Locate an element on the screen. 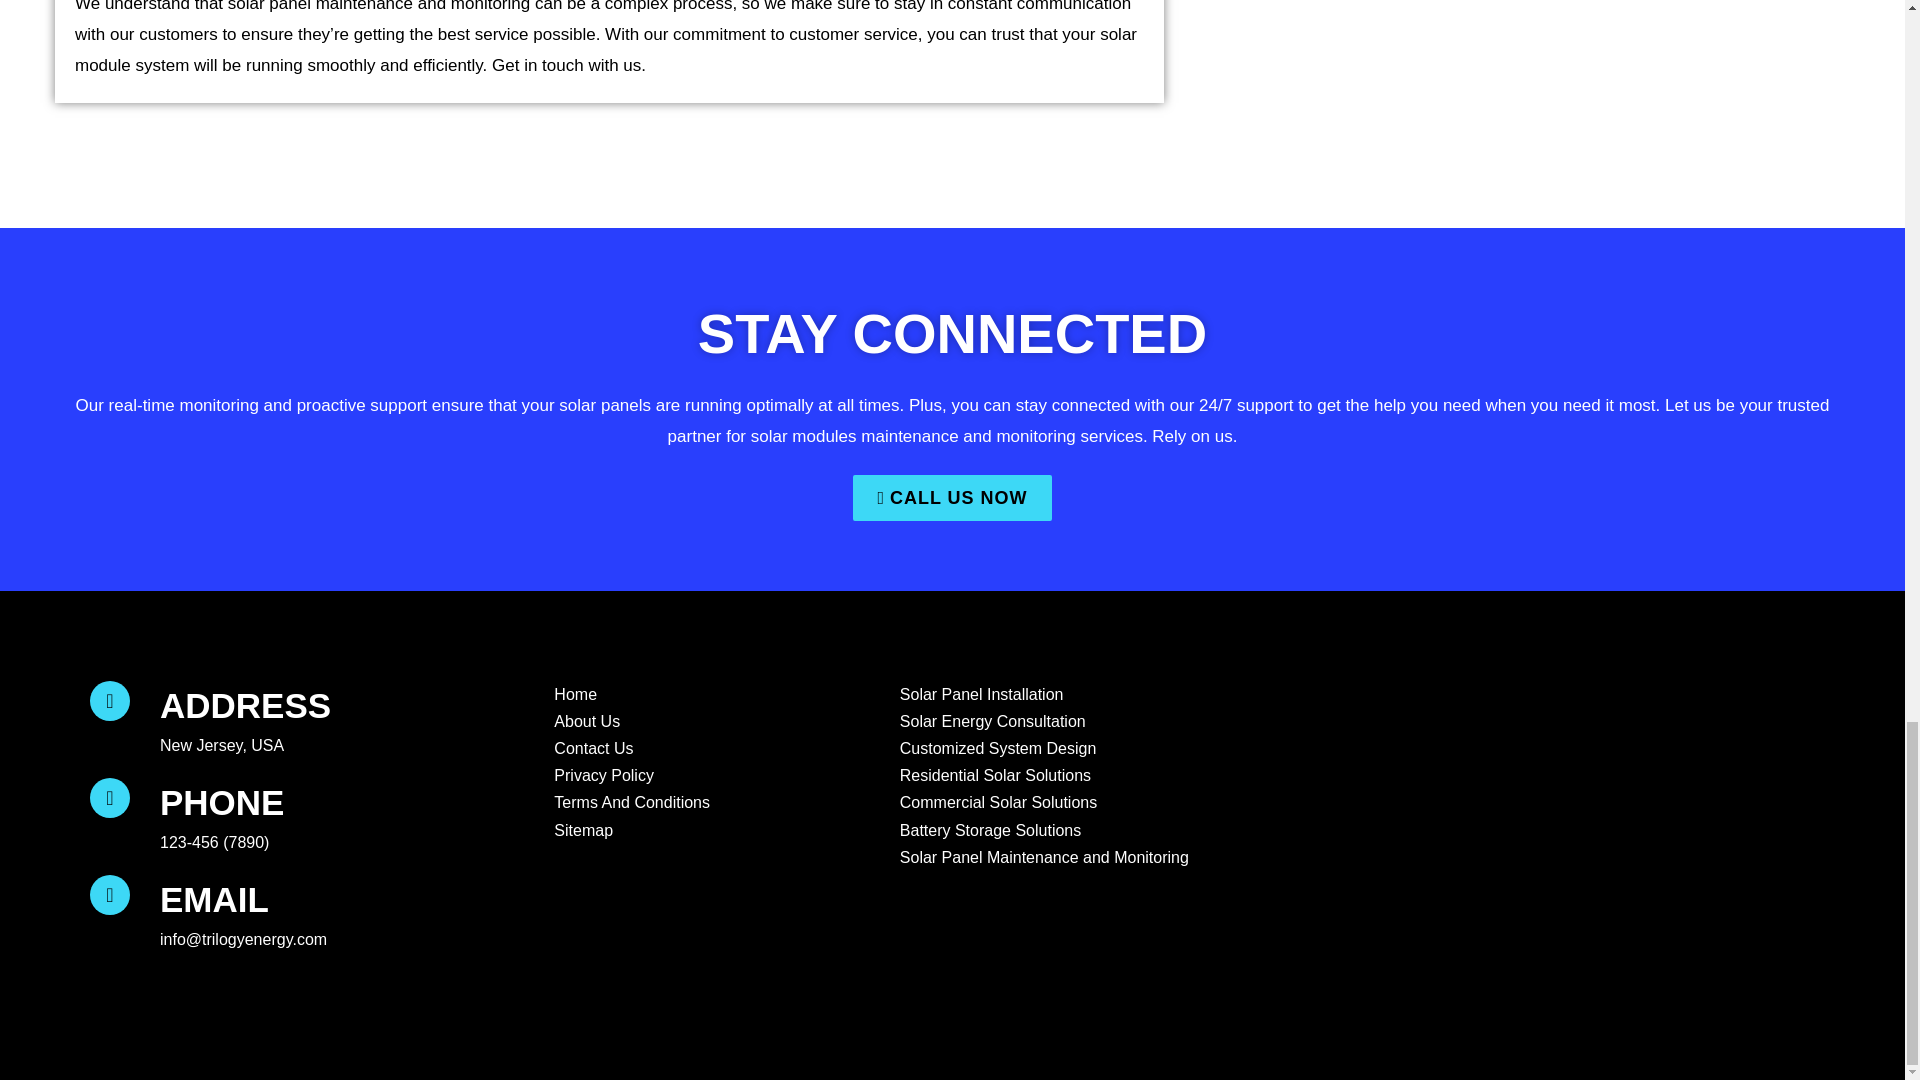 Image resolution: width=1920 pixels, height=1080 pixels. CALL US NOW is located at coordinates (951, 498).